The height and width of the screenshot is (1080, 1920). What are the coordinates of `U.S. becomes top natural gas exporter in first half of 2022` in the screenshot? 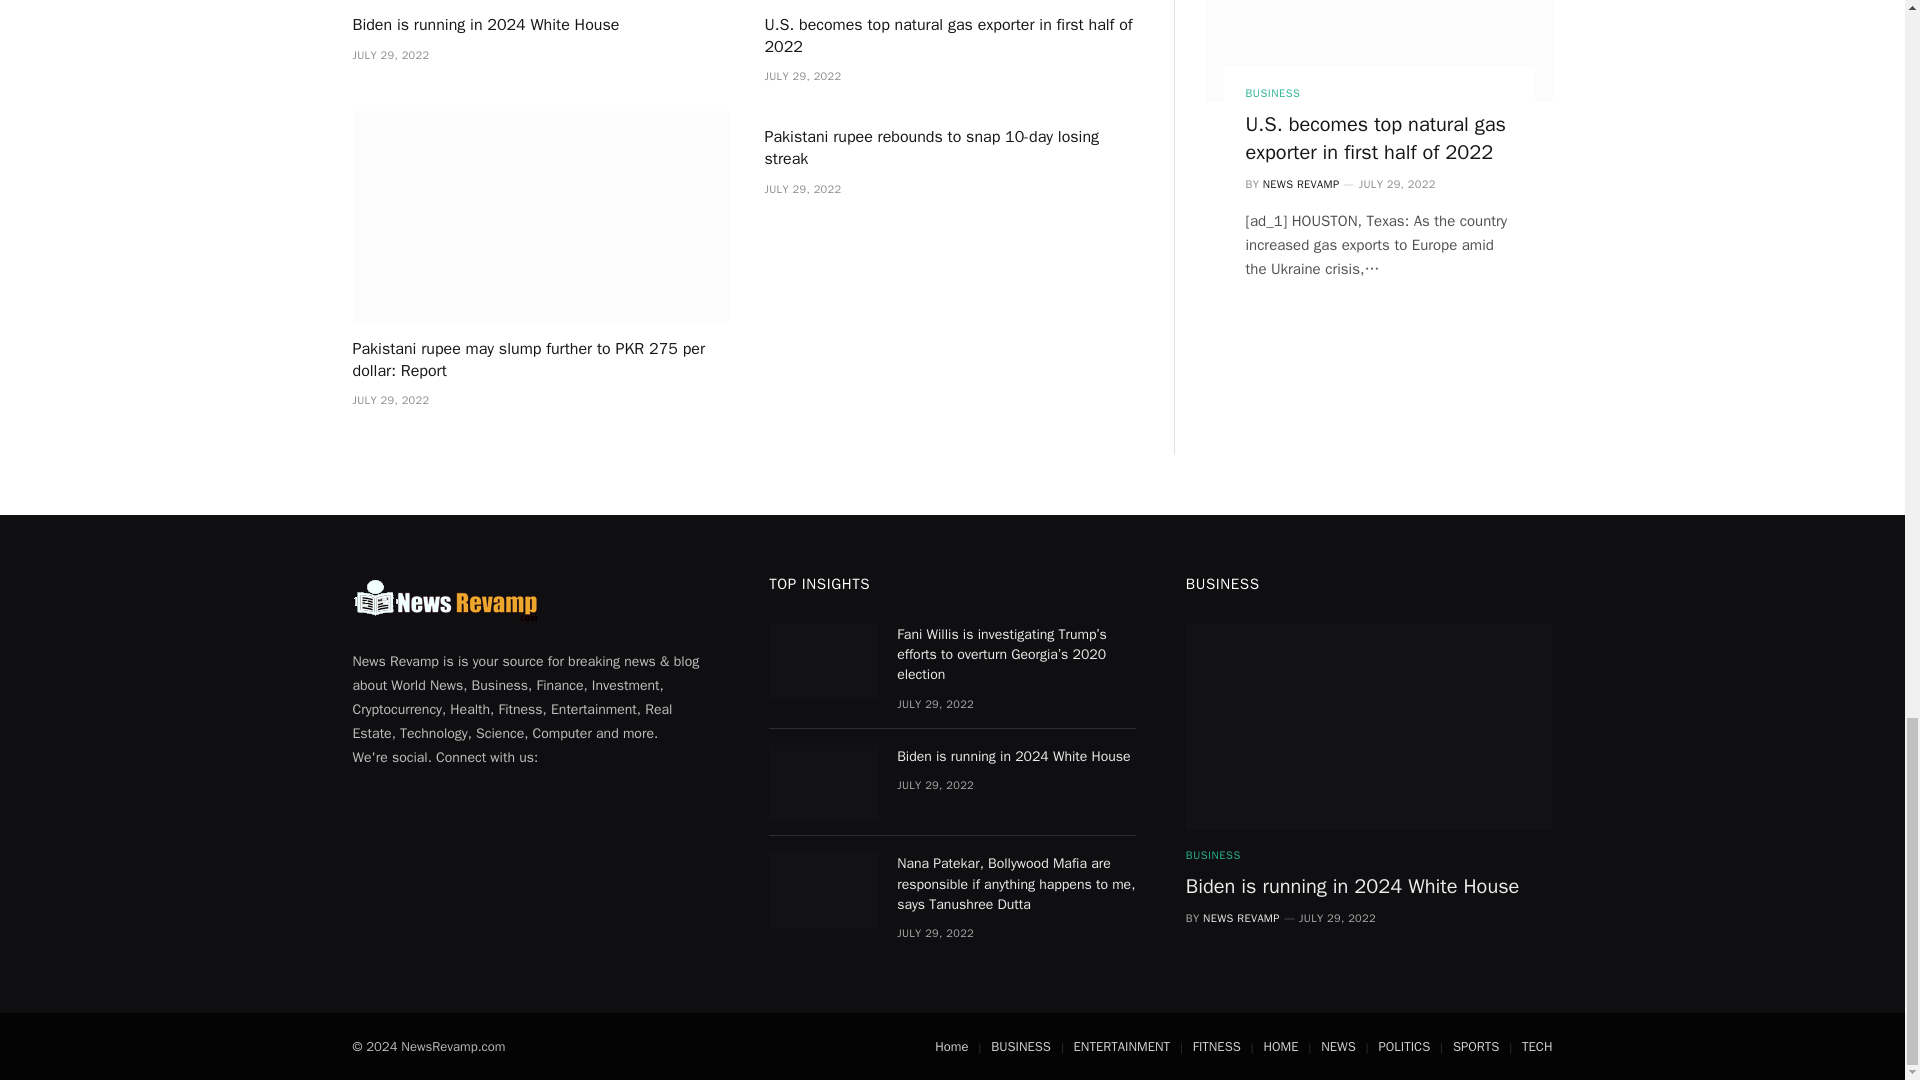 It's located at (952, 37).